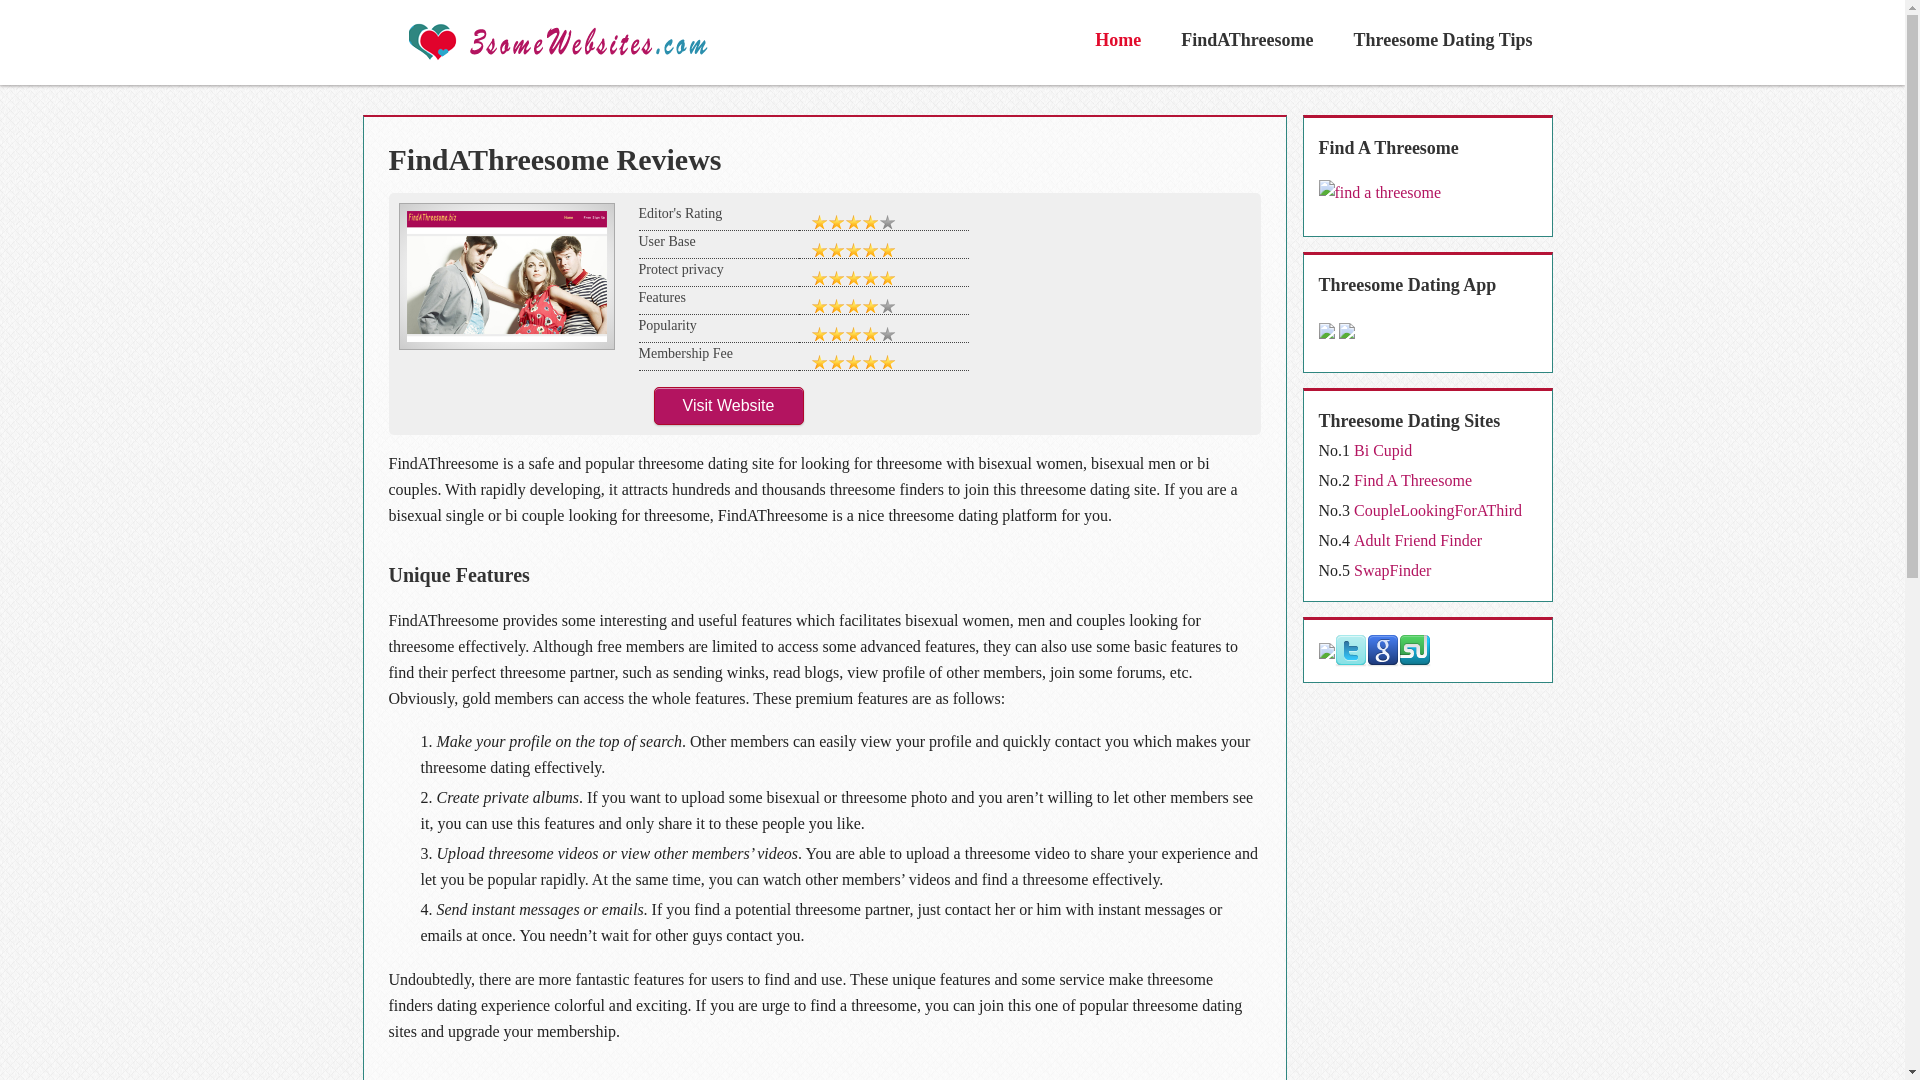  Describe the element at coordinates (729, 406) in the screenshot. I see `Visit Website` at that location.